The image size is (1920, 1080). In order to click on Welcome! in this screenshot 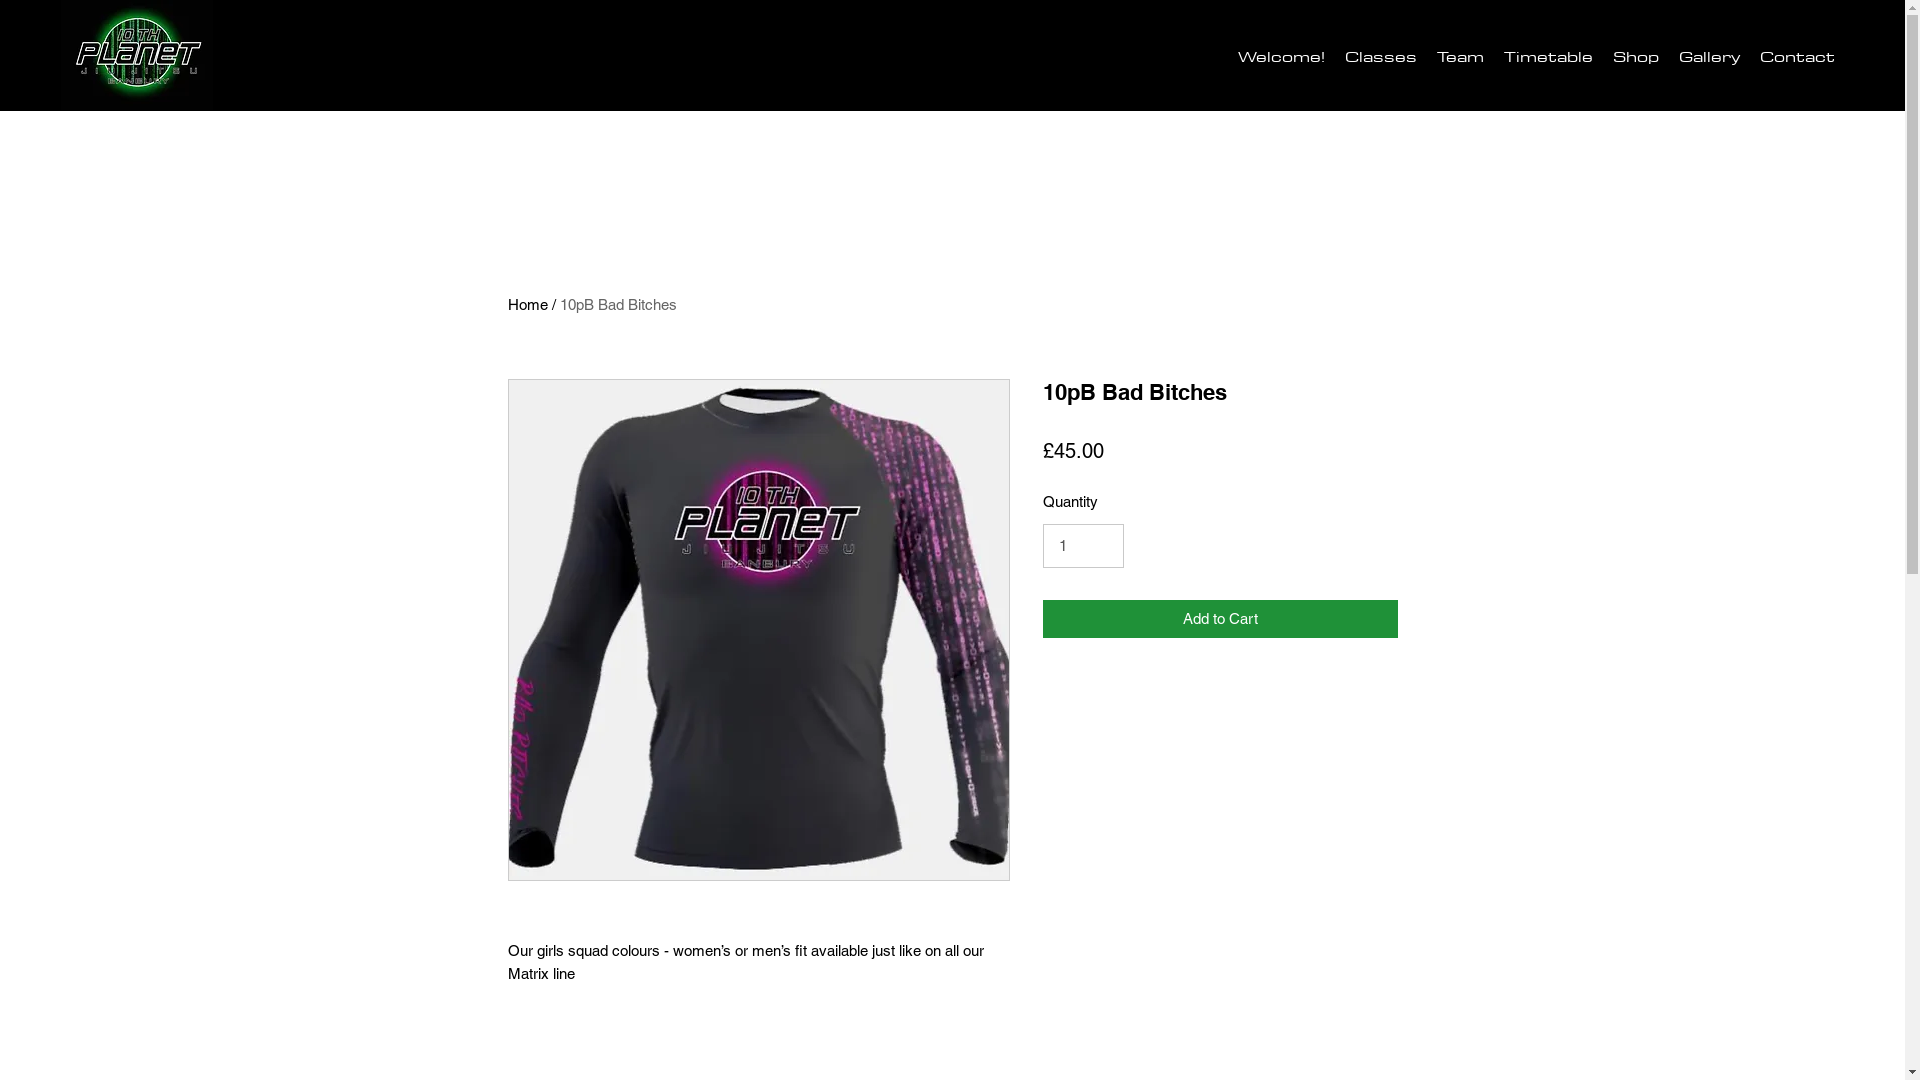, I will do `click(1282, 55)`.